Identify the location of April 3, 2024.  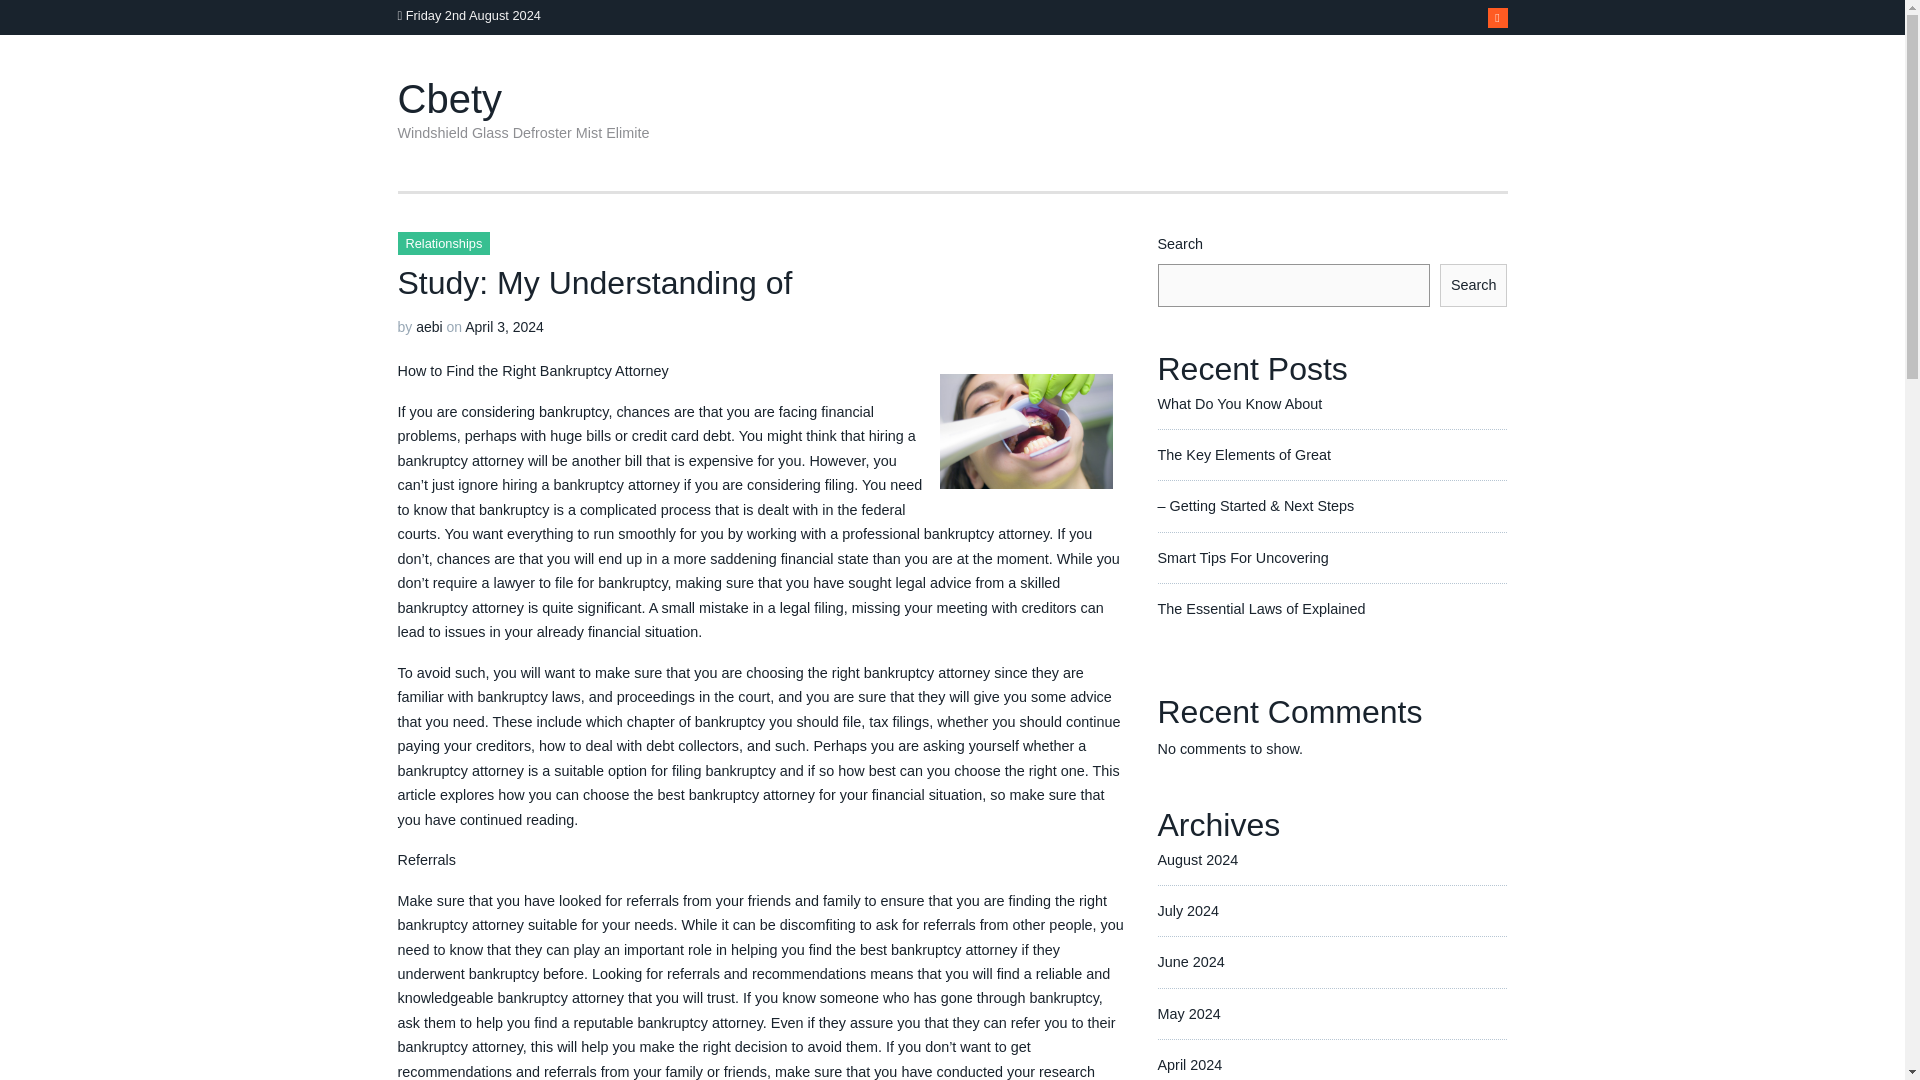
(504, 326).